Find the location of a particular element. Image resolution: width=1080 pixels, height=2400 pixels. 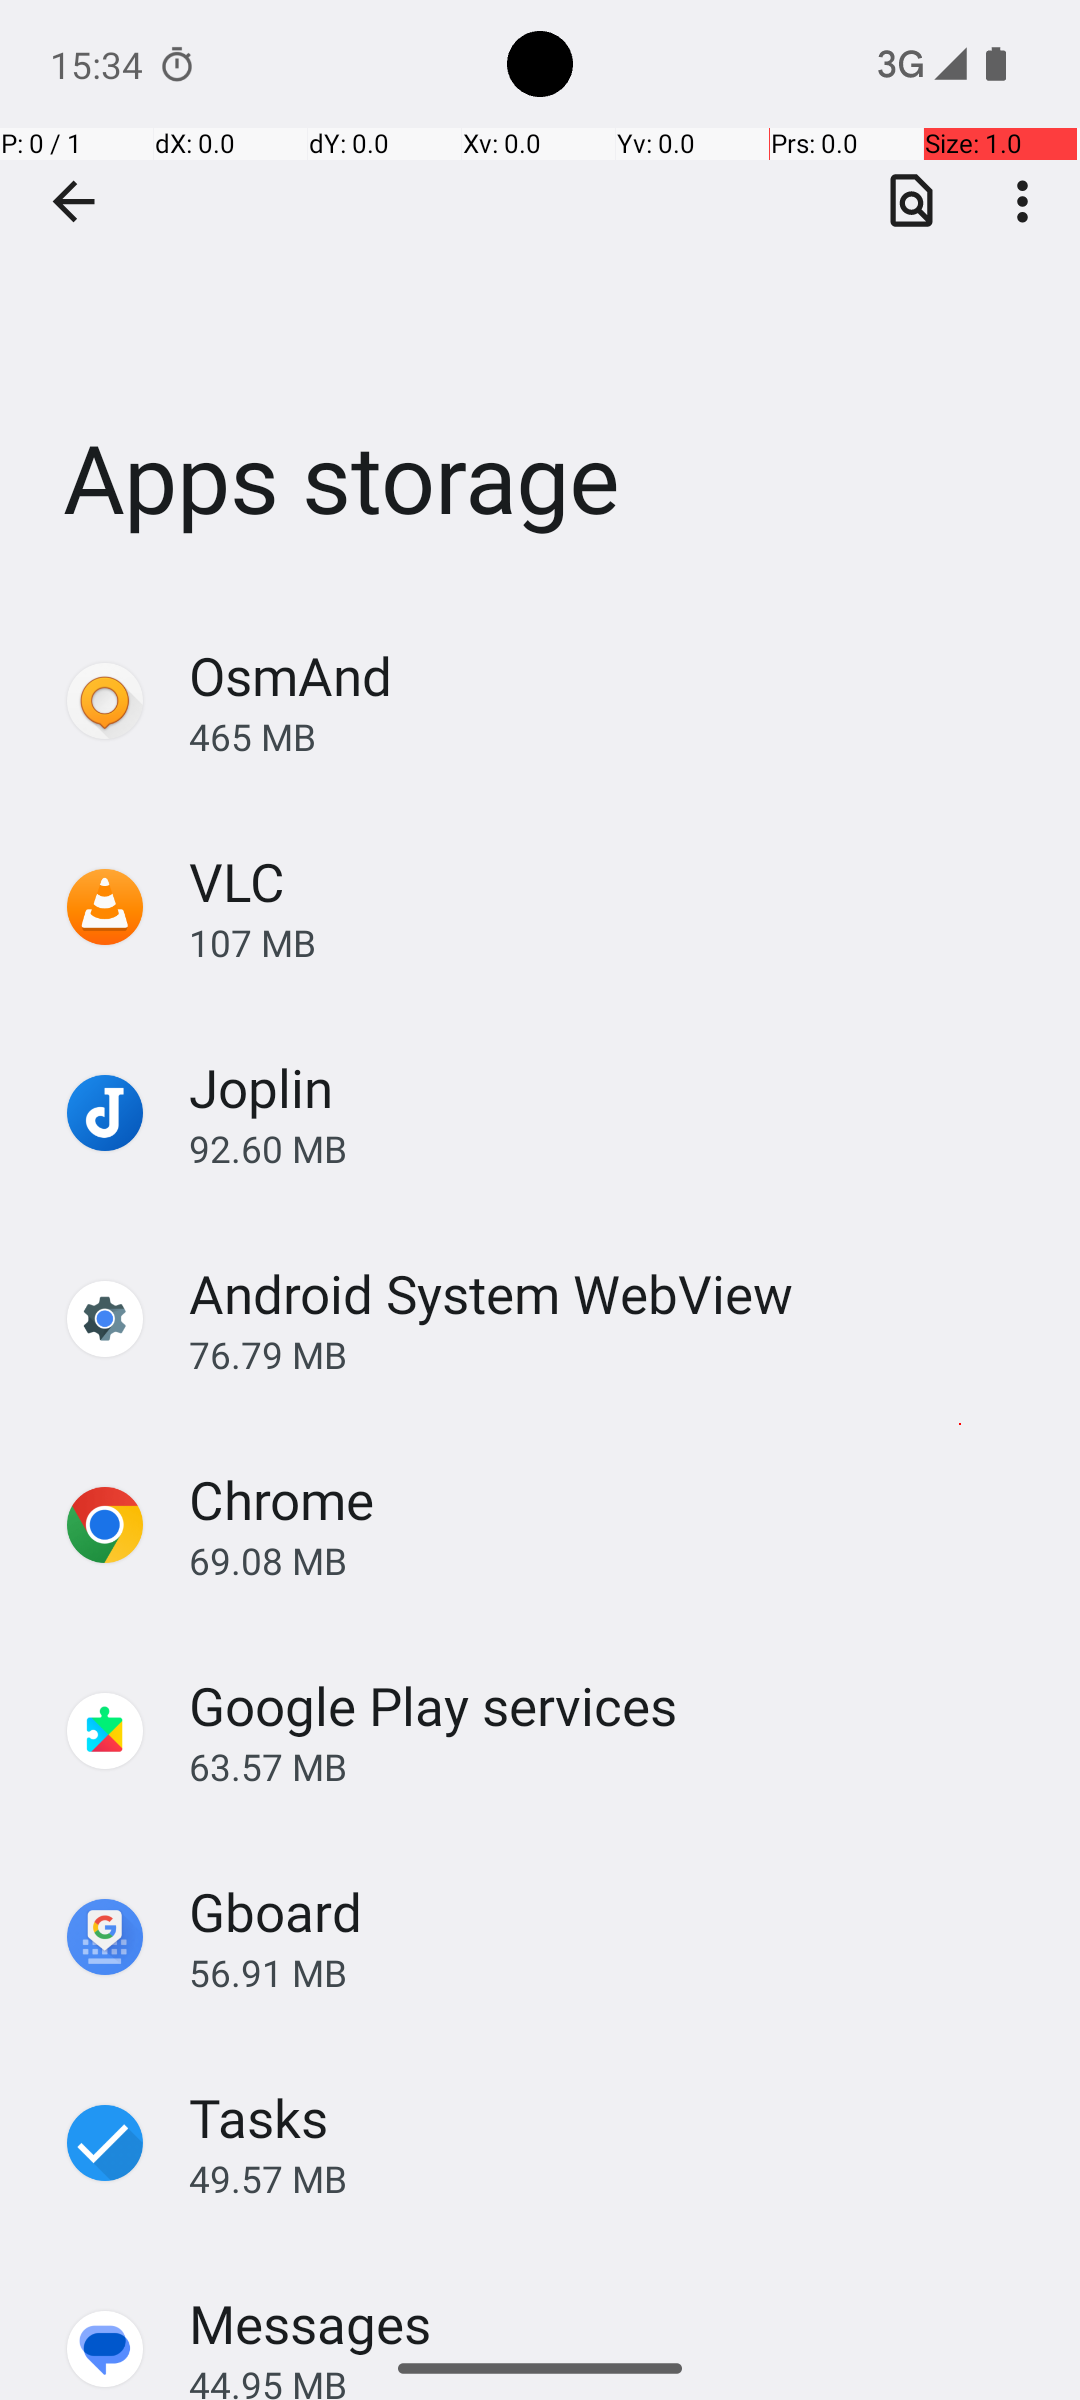

56.91 MB is located at coordinates (614, 1972).